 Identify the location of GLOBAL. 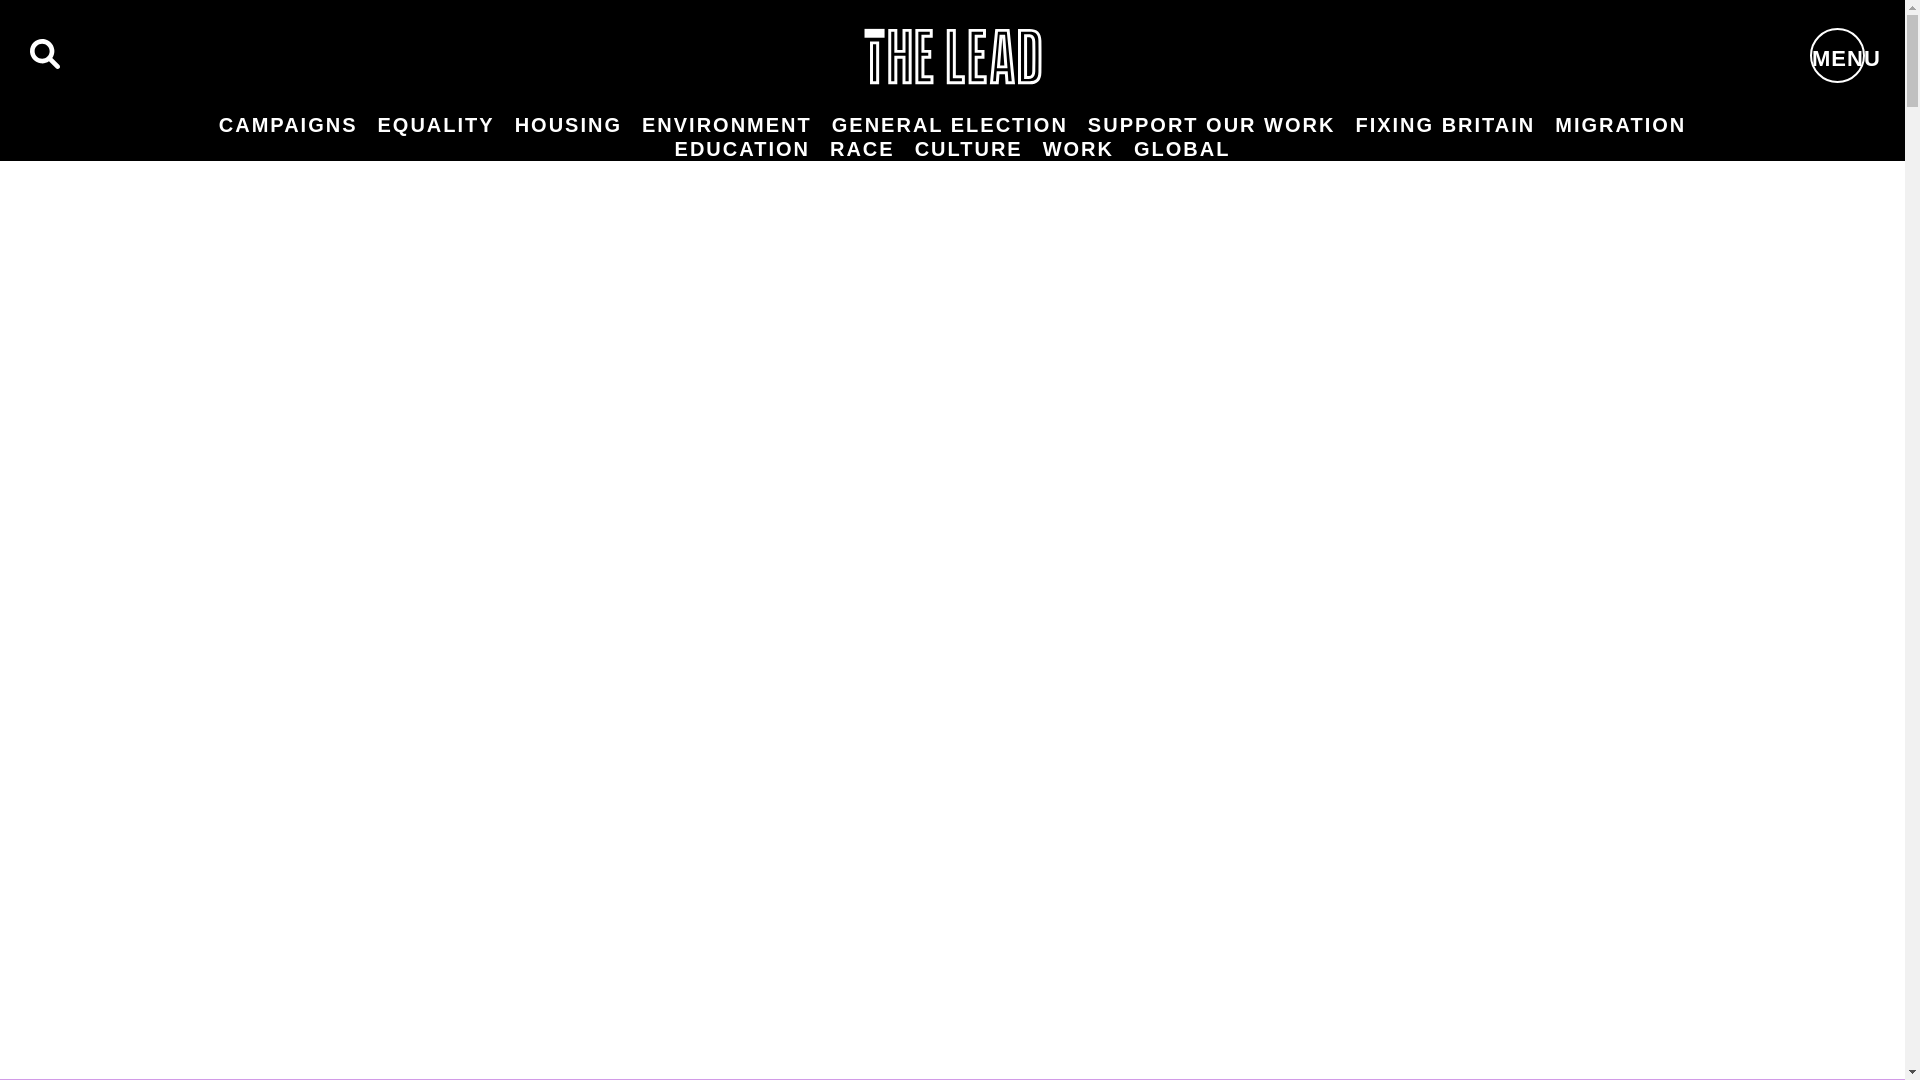
(1182, 148).